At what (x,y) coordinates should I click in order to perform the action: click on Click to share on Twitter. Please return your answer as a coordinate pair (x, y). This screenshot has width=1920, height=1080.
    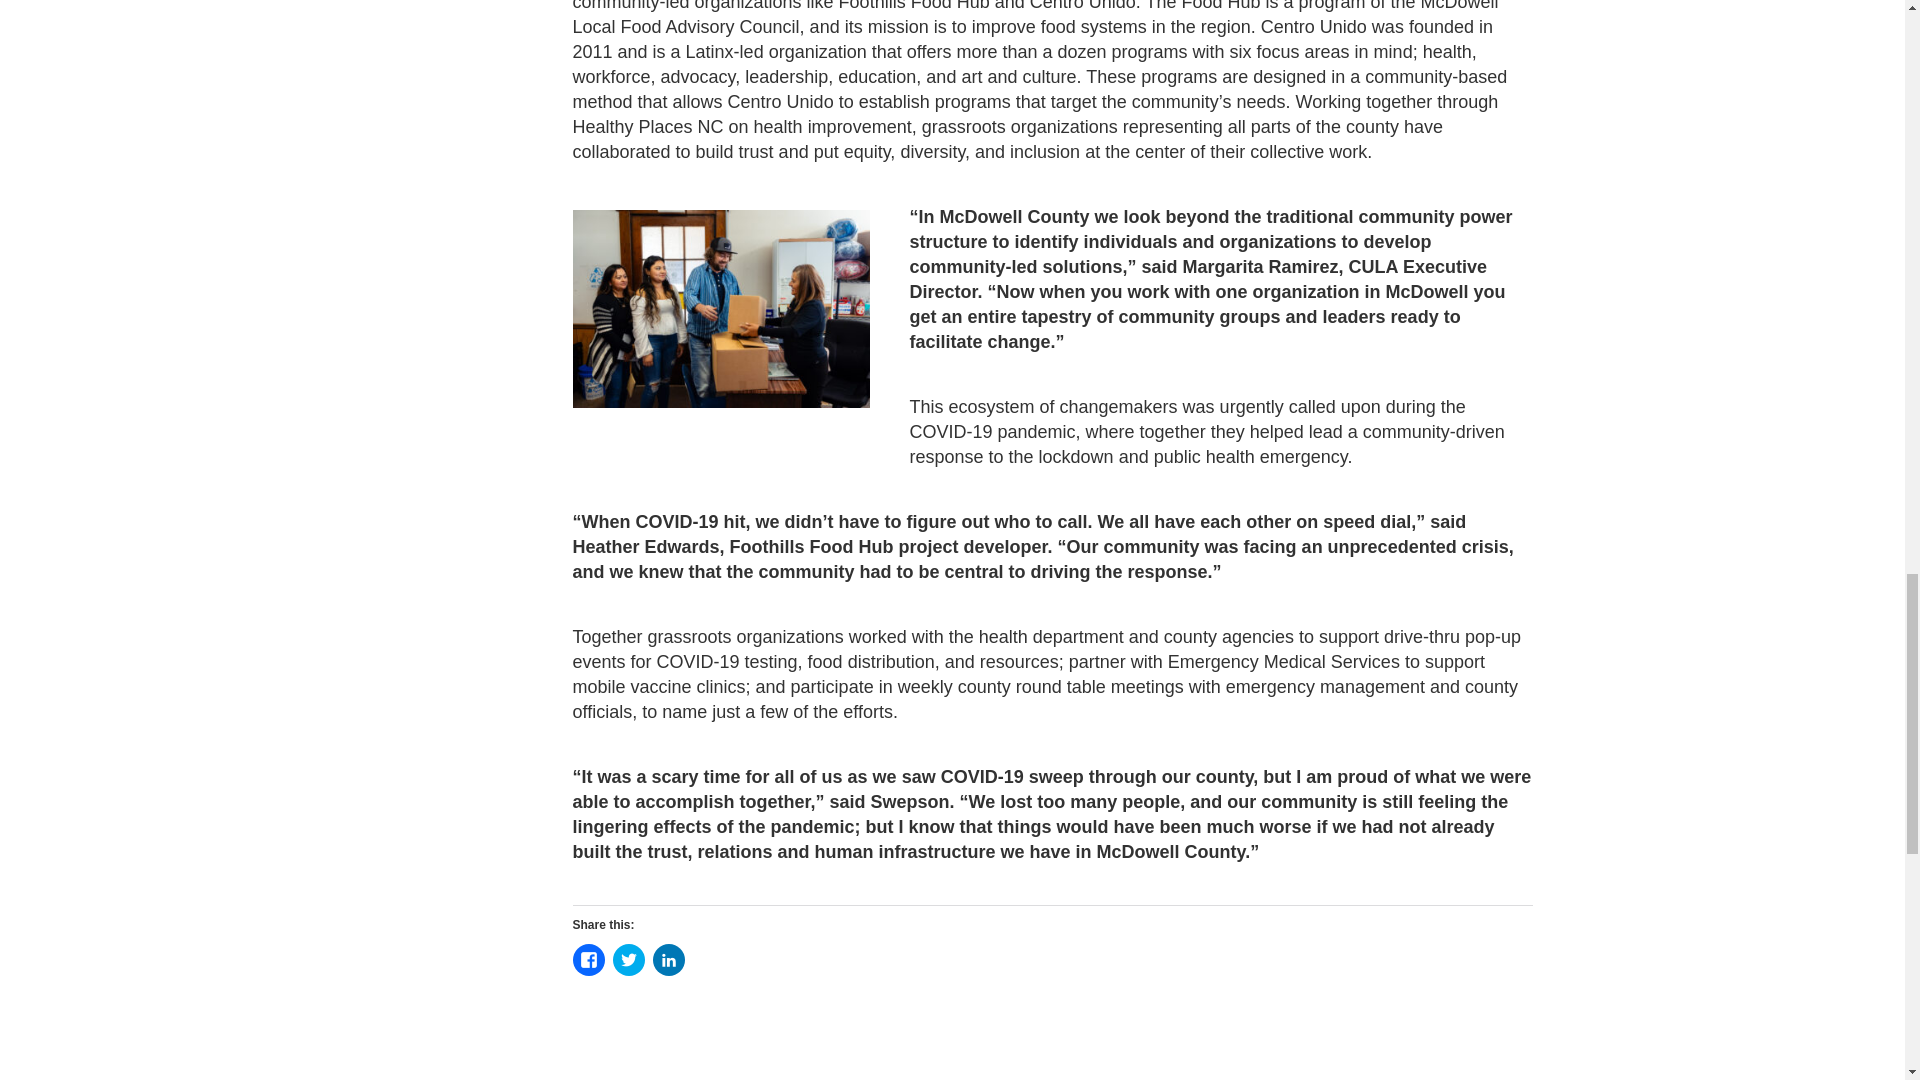
    Looking at the image, I should click on (628, 960).